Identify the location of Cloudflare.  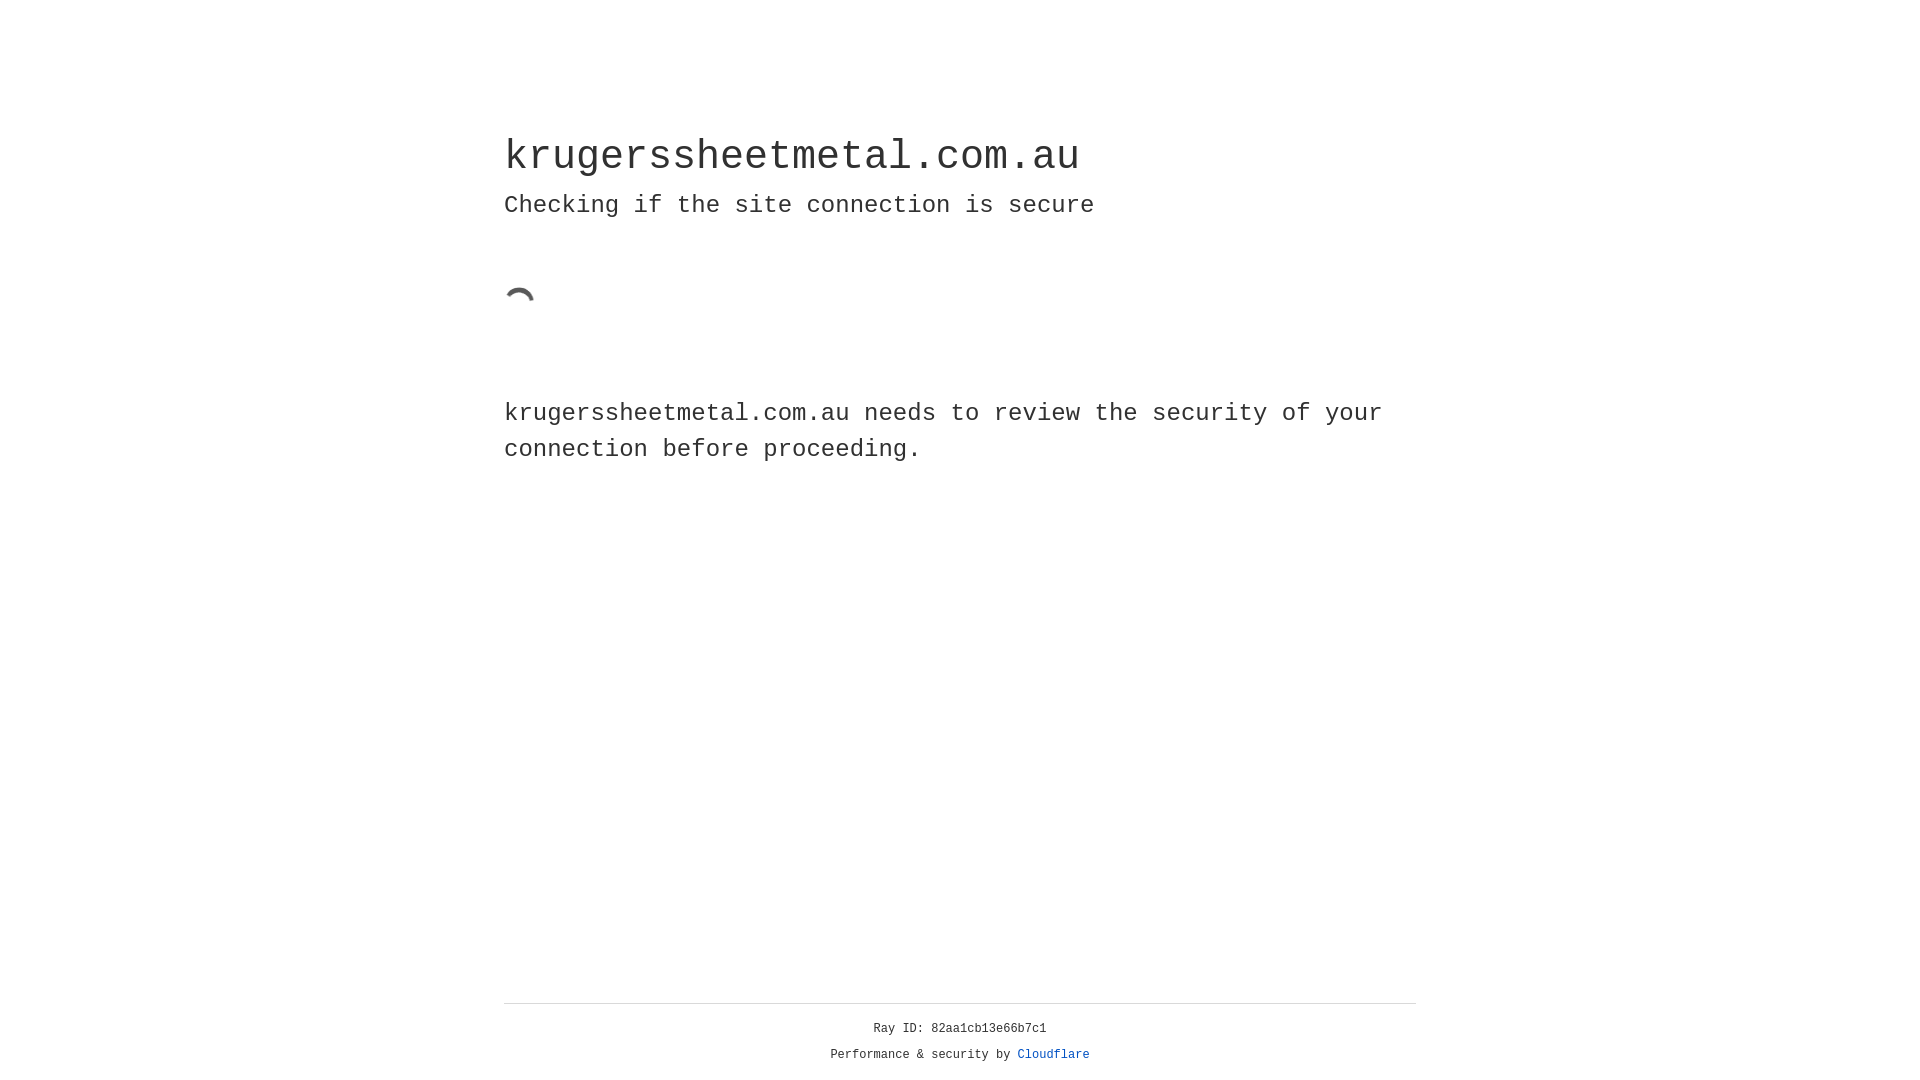
(1054, 1055).